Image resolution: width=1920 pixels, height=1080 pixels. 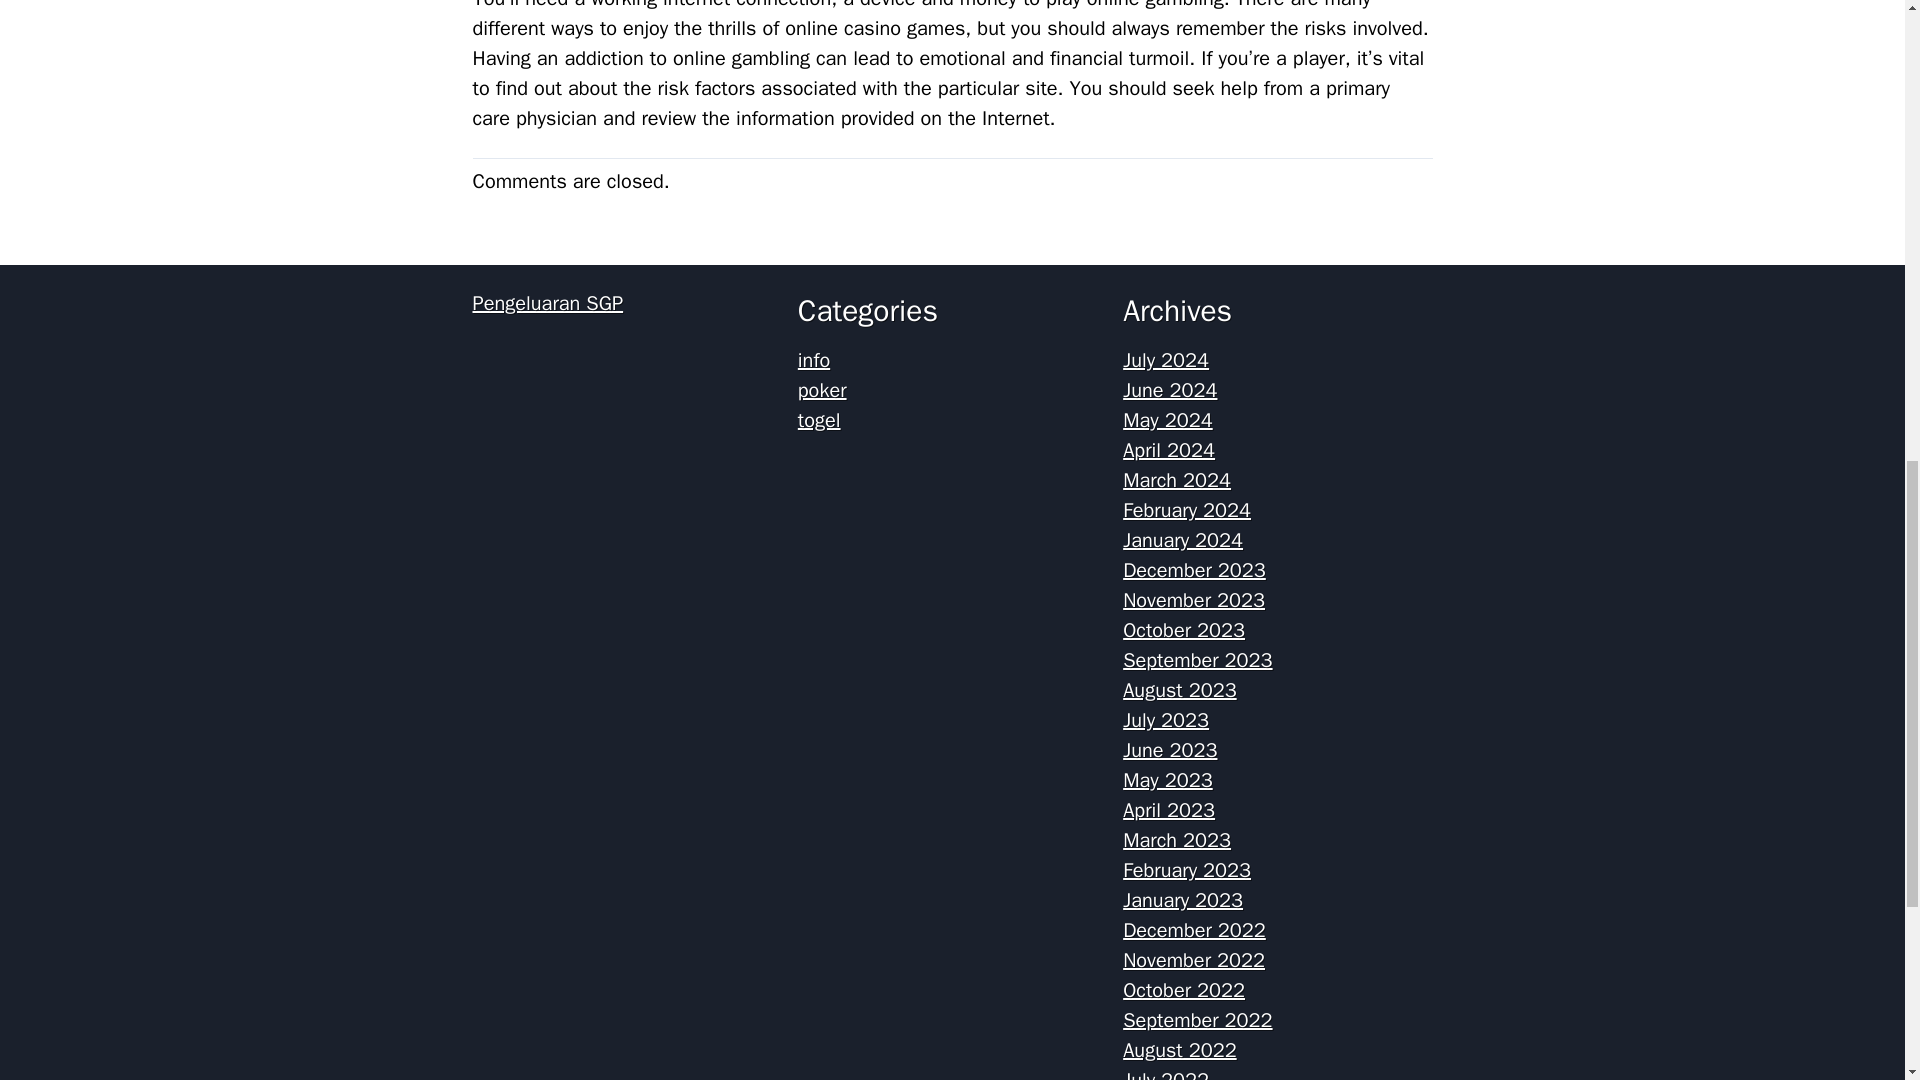 What do you see at coordinates (819, 420) in the screenshot?
I see `togel` at bounding box center [819, 420].